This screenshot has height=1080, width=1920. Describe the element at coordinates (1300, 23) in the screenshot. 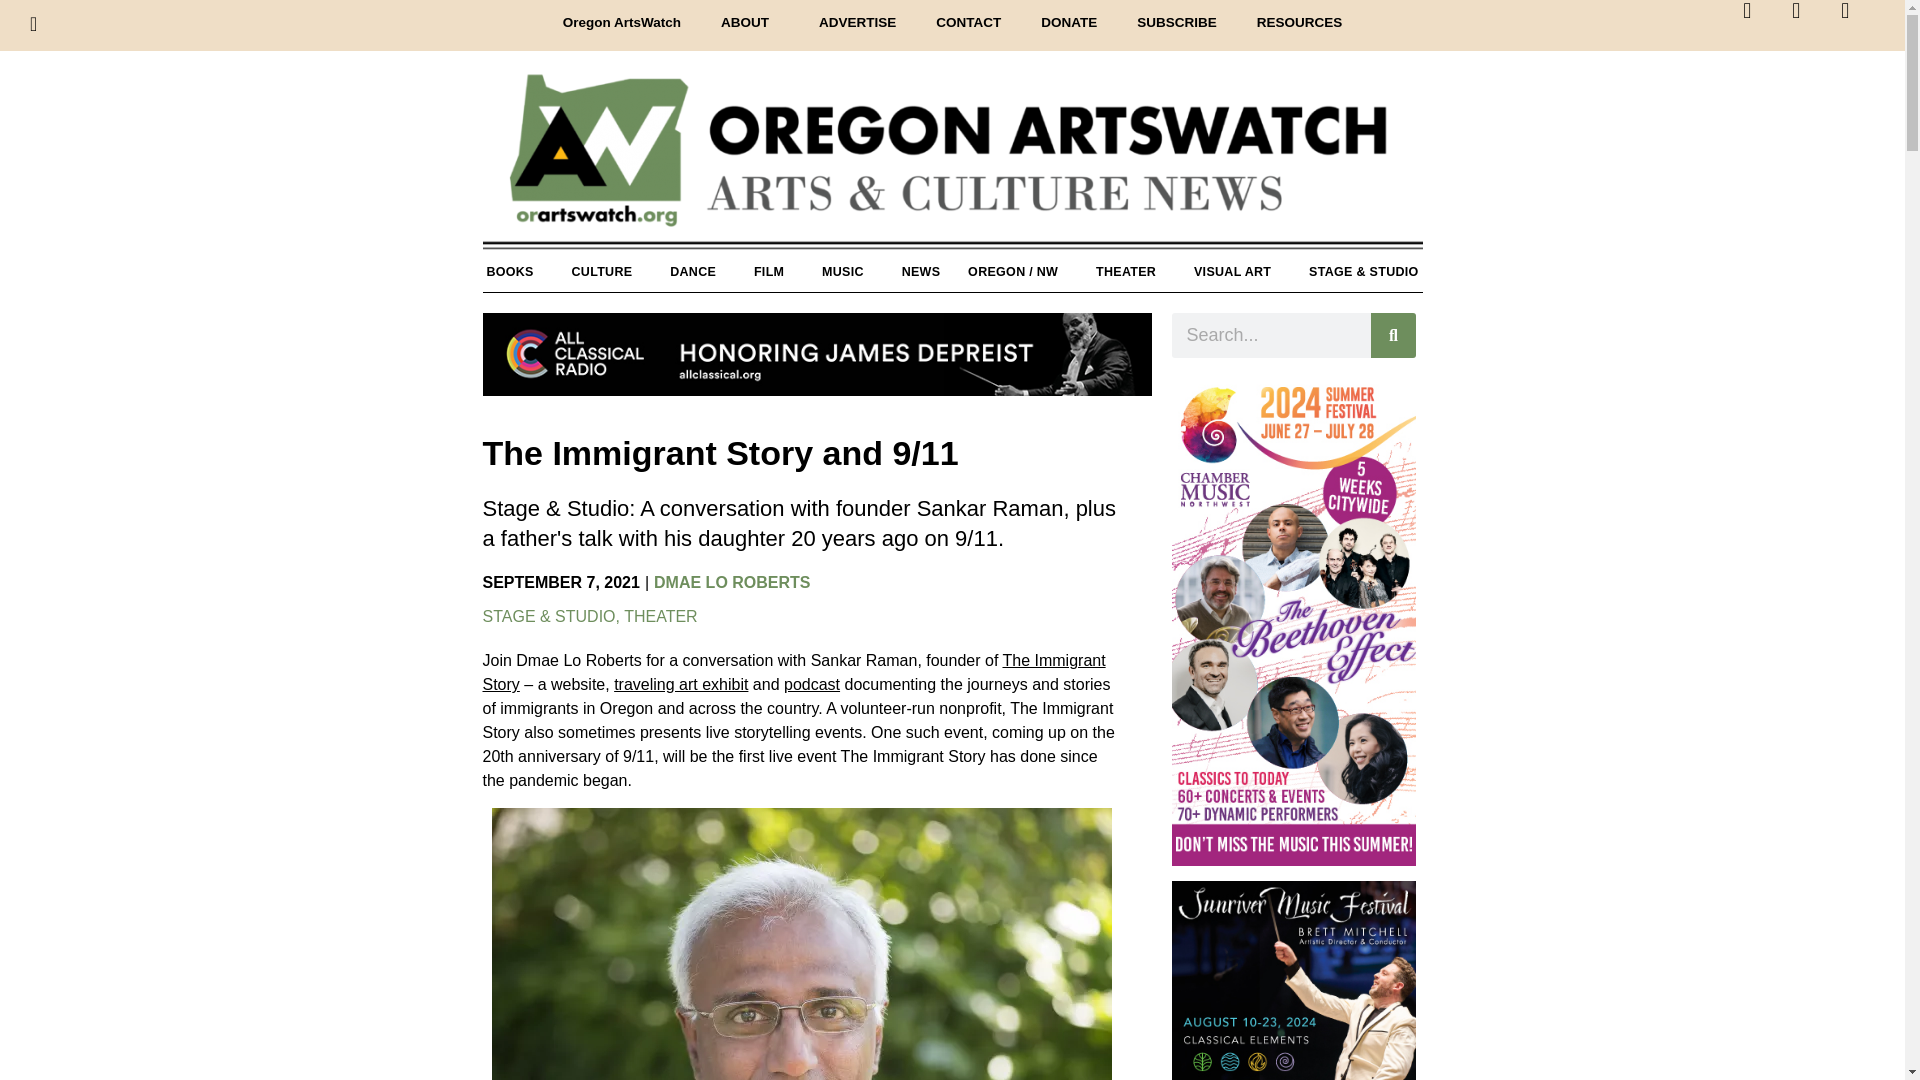

I see `RESOURCES` at that location.